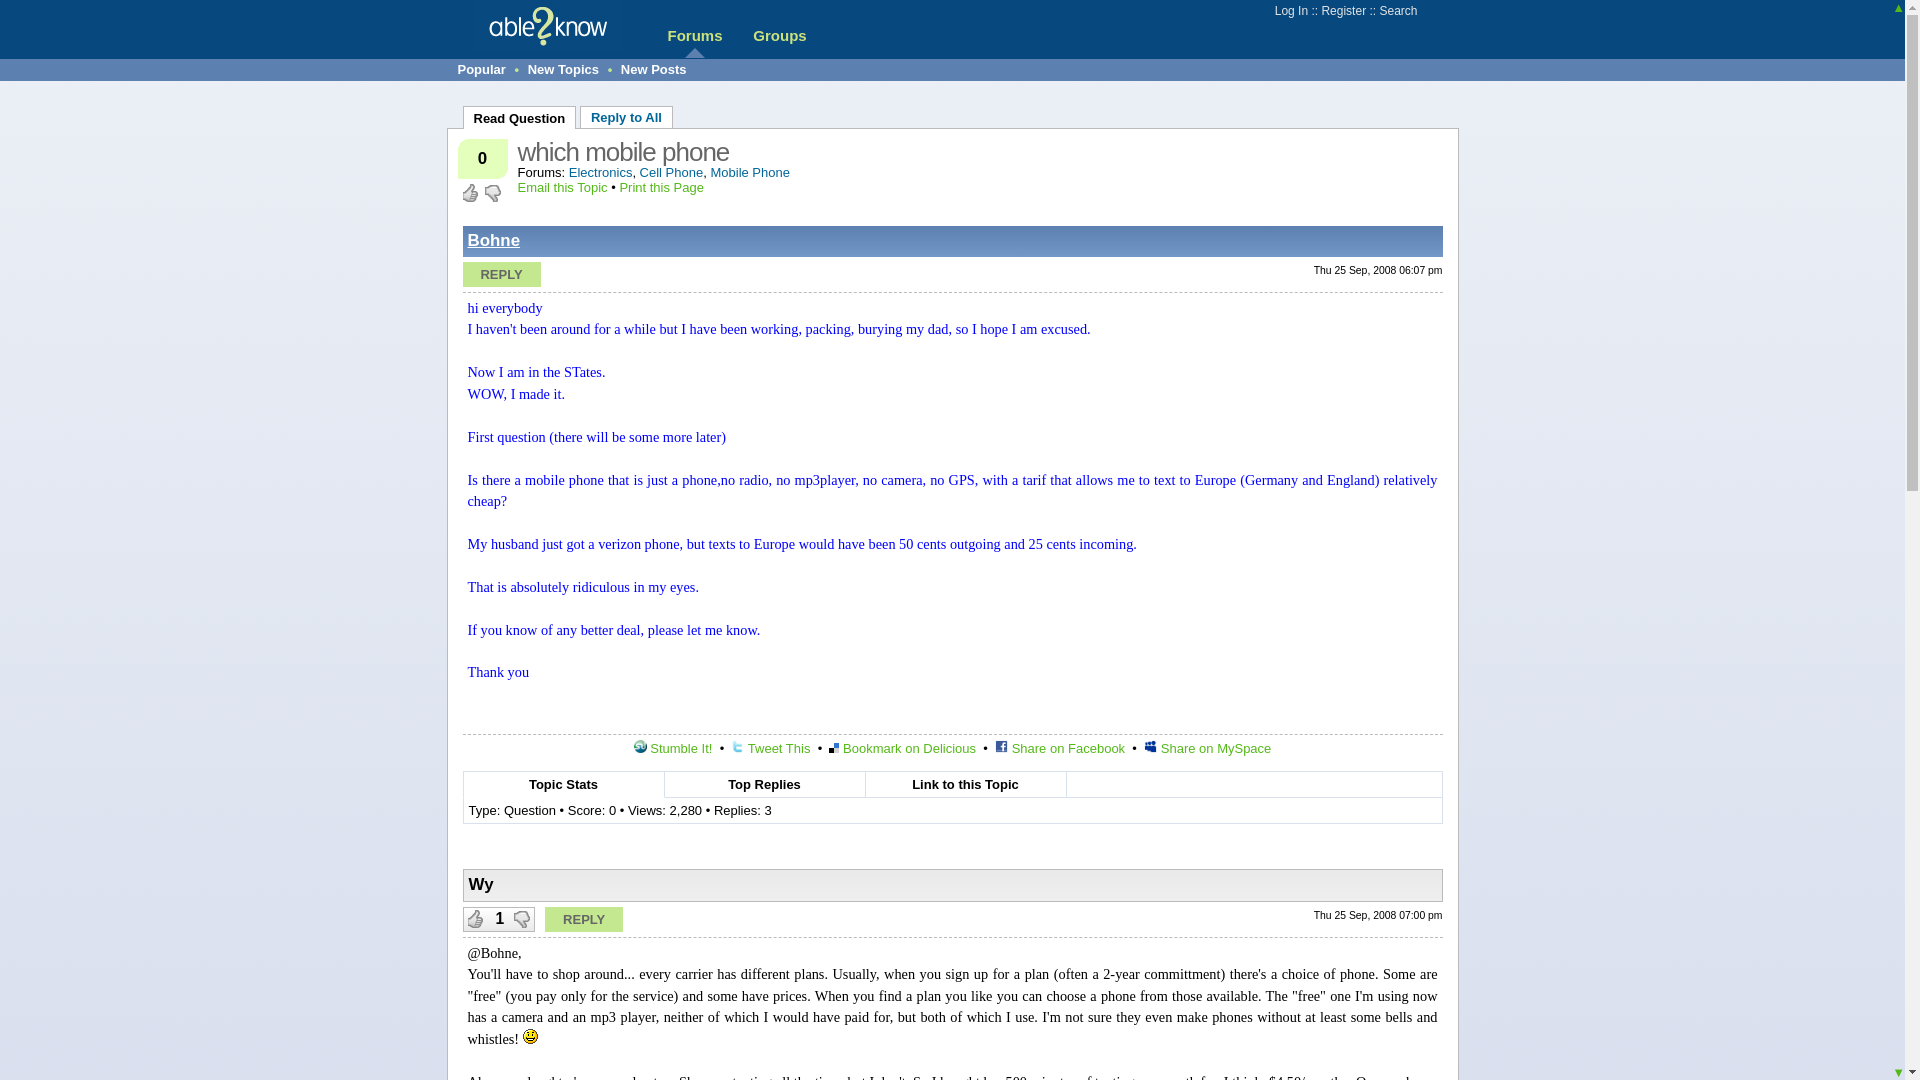 The width and height of the screenshot is (1920, 1080). I want to click on Tweet This, so click(770, 748).